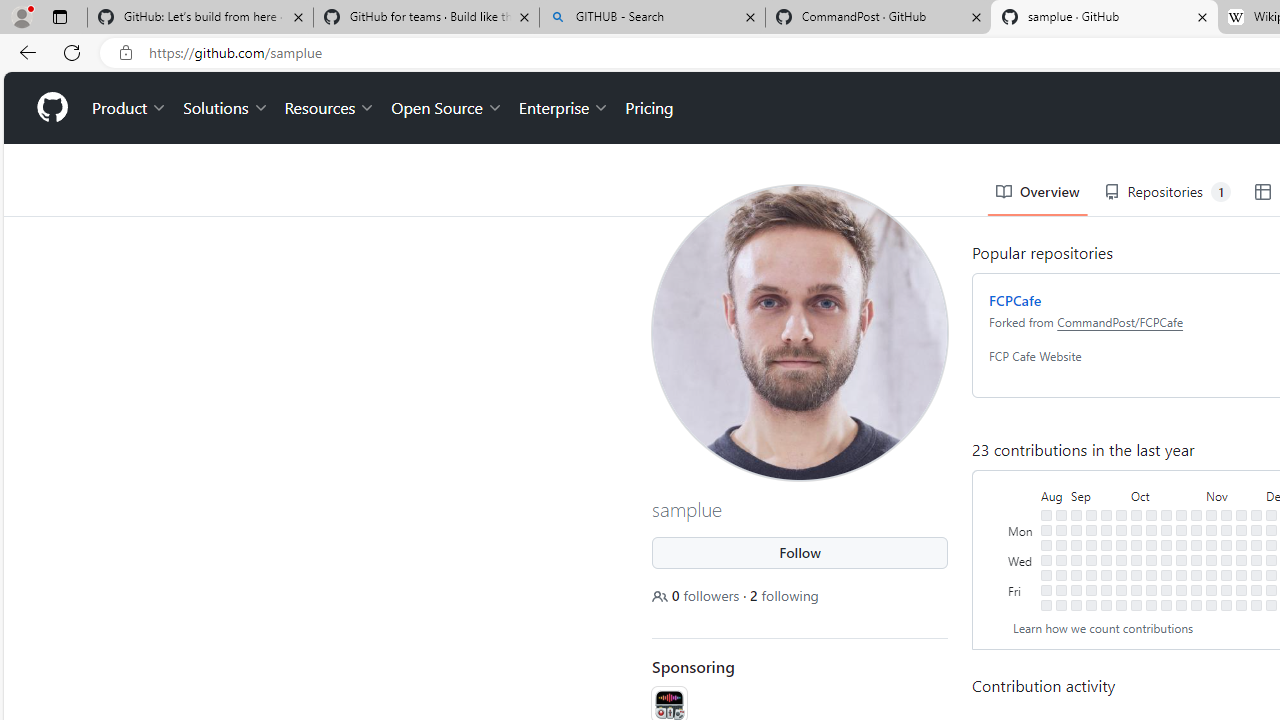  Describe the element at coordinates (1090, 559) in the screenshot. I see `No contributions on September 13th.` at that location.